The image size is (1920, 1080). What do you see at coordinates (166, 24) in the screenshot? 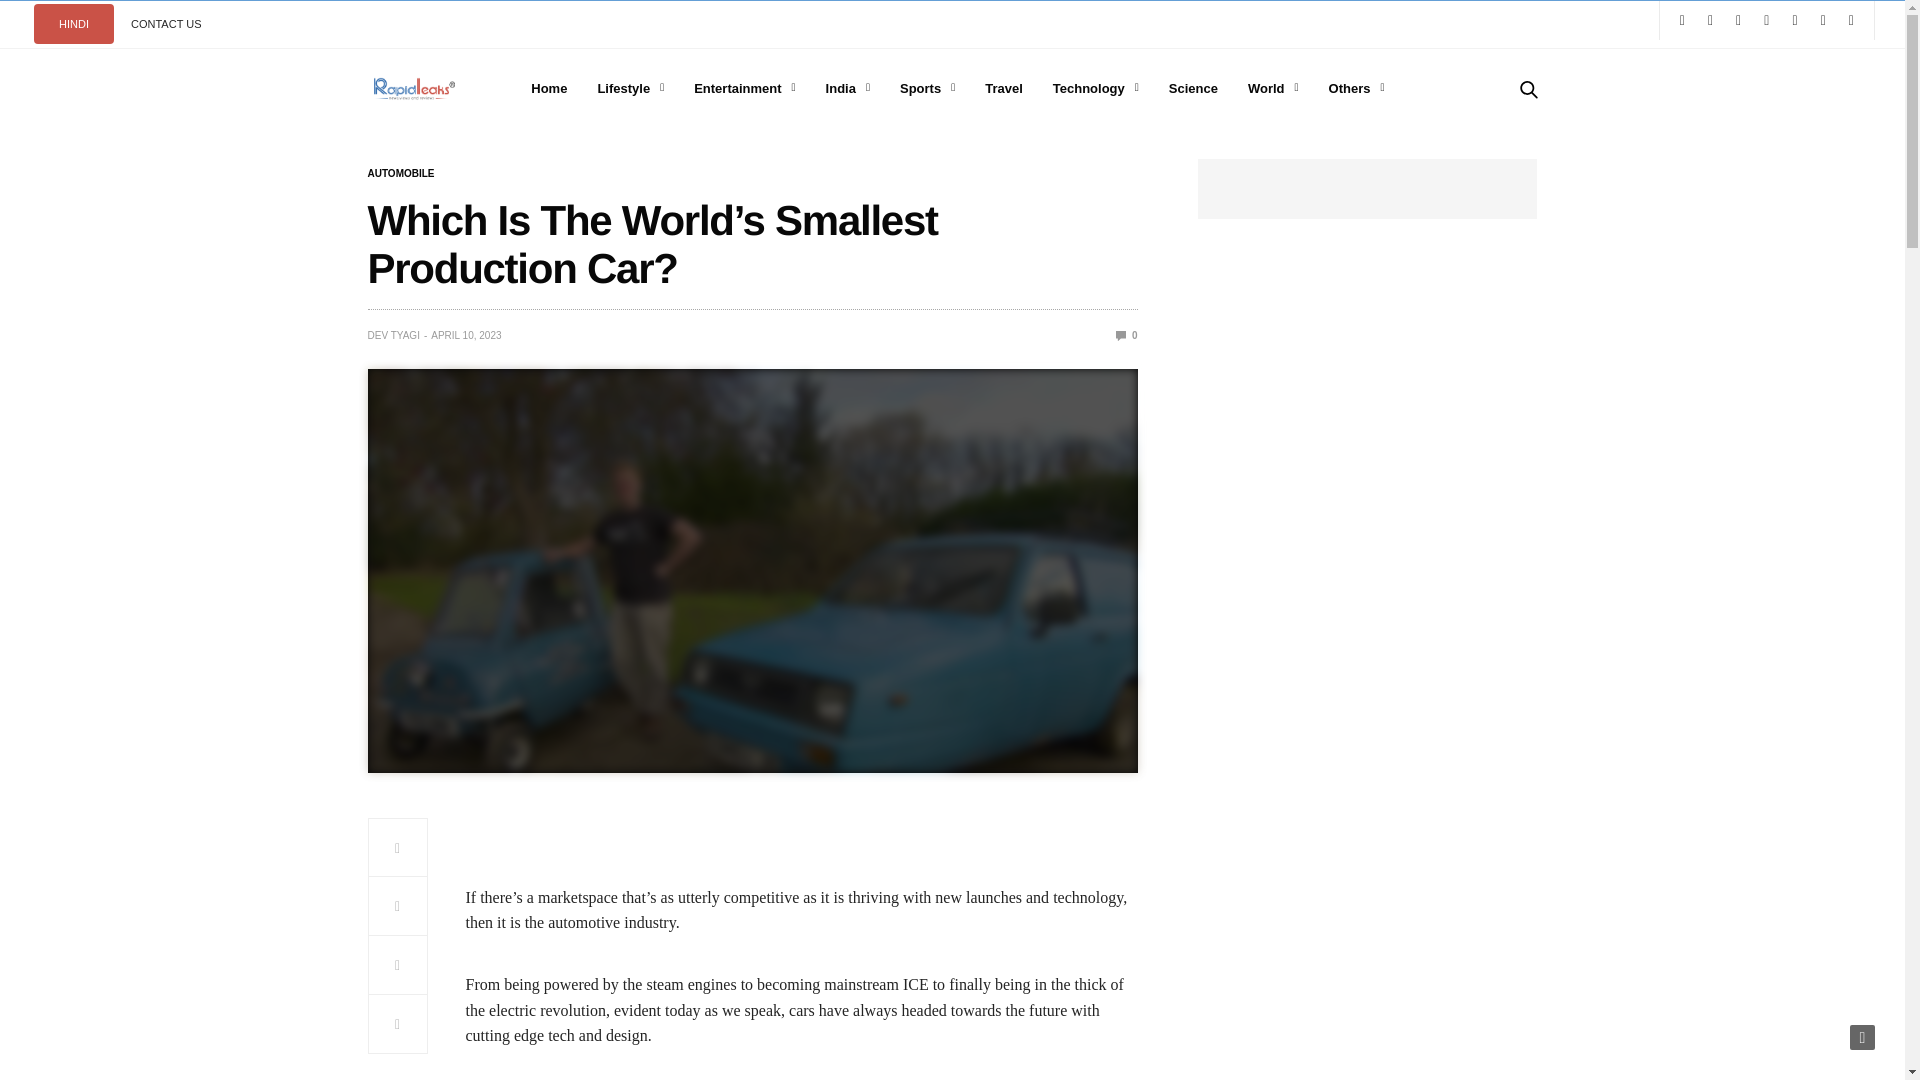
I see `CONTACT US` at bounding box center [166, 24].